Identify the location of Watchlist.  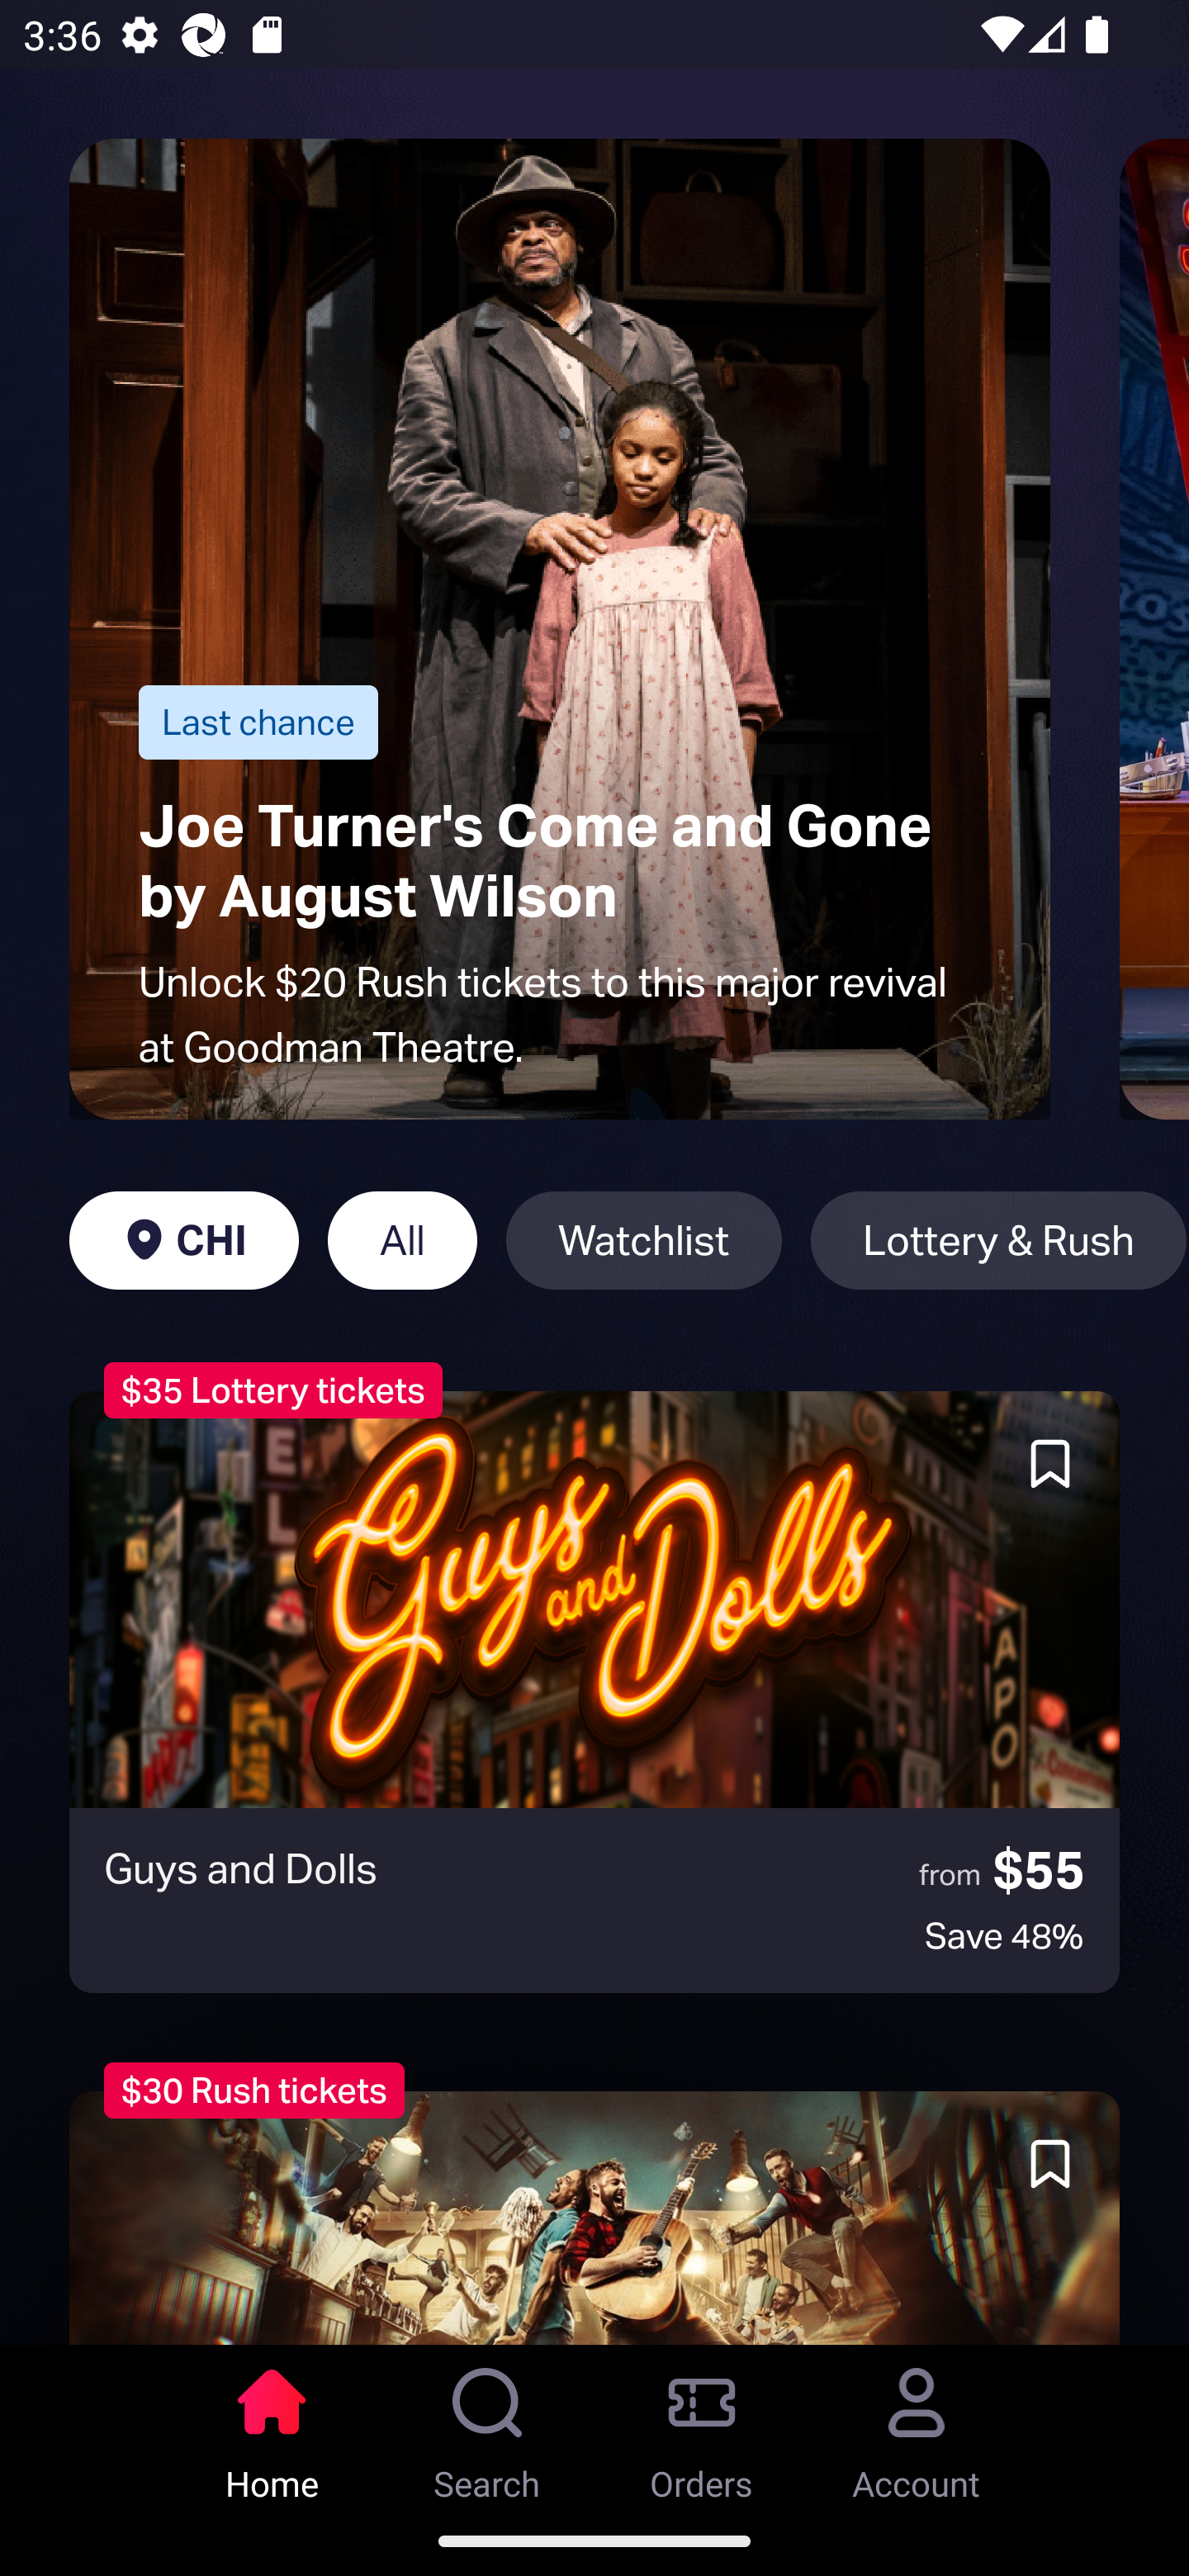
(644, 1240).